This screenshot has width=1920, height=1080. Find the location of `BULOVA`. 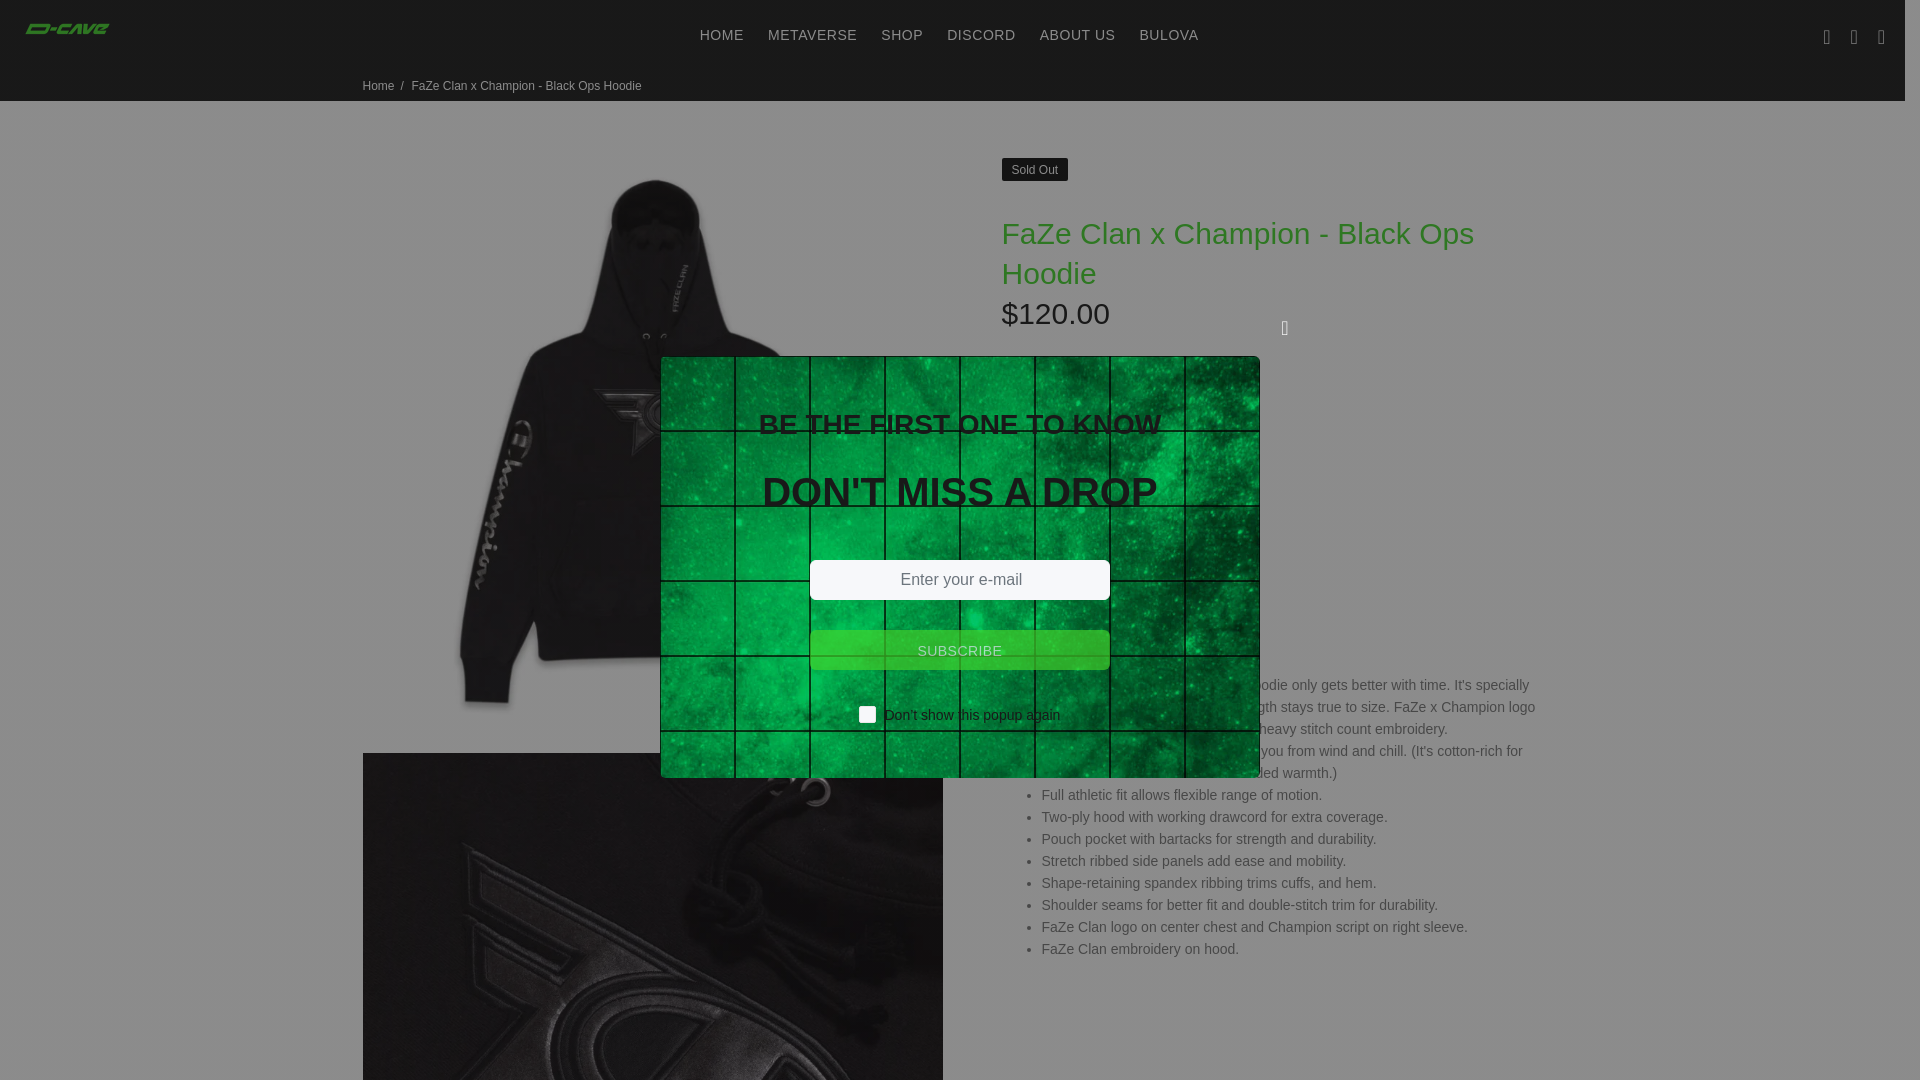

BULOVA is located at coordinates (1162, 35).